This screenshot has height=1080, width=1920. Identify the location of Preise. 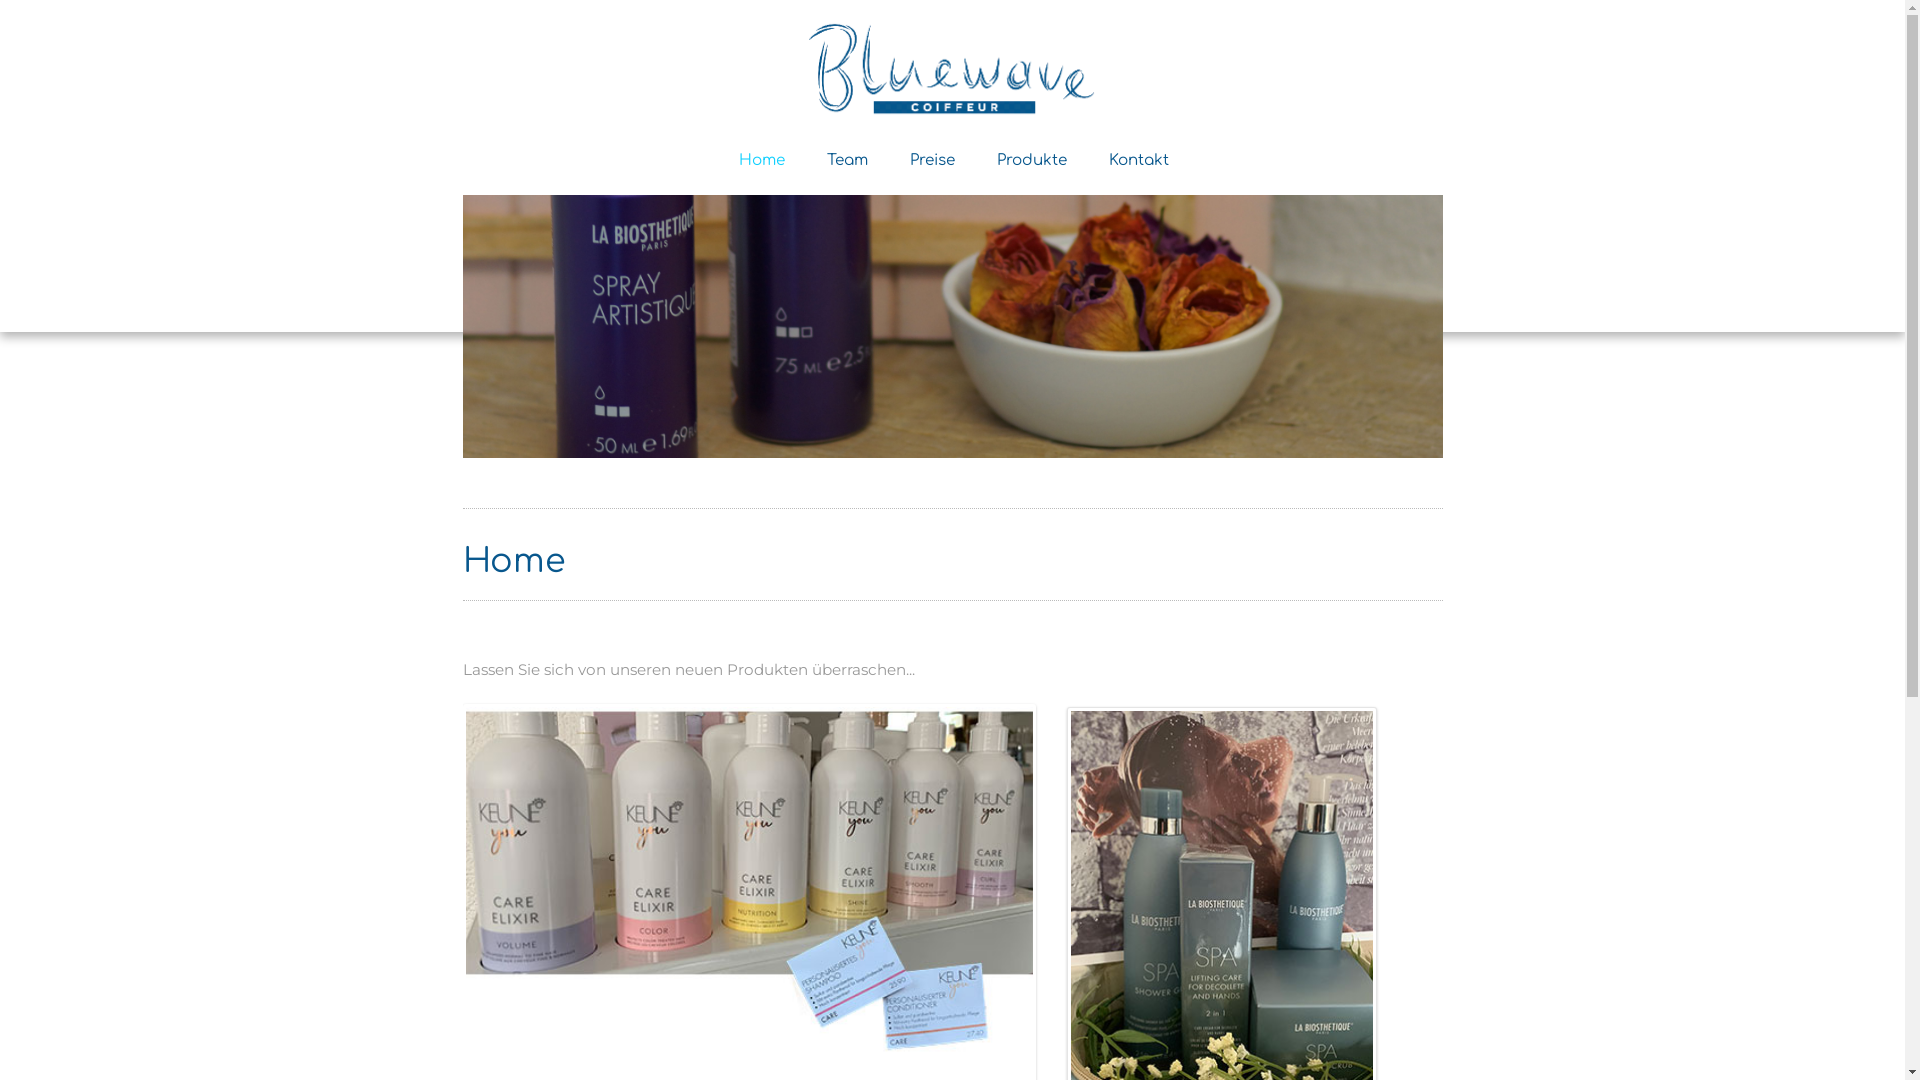
(932, 162).